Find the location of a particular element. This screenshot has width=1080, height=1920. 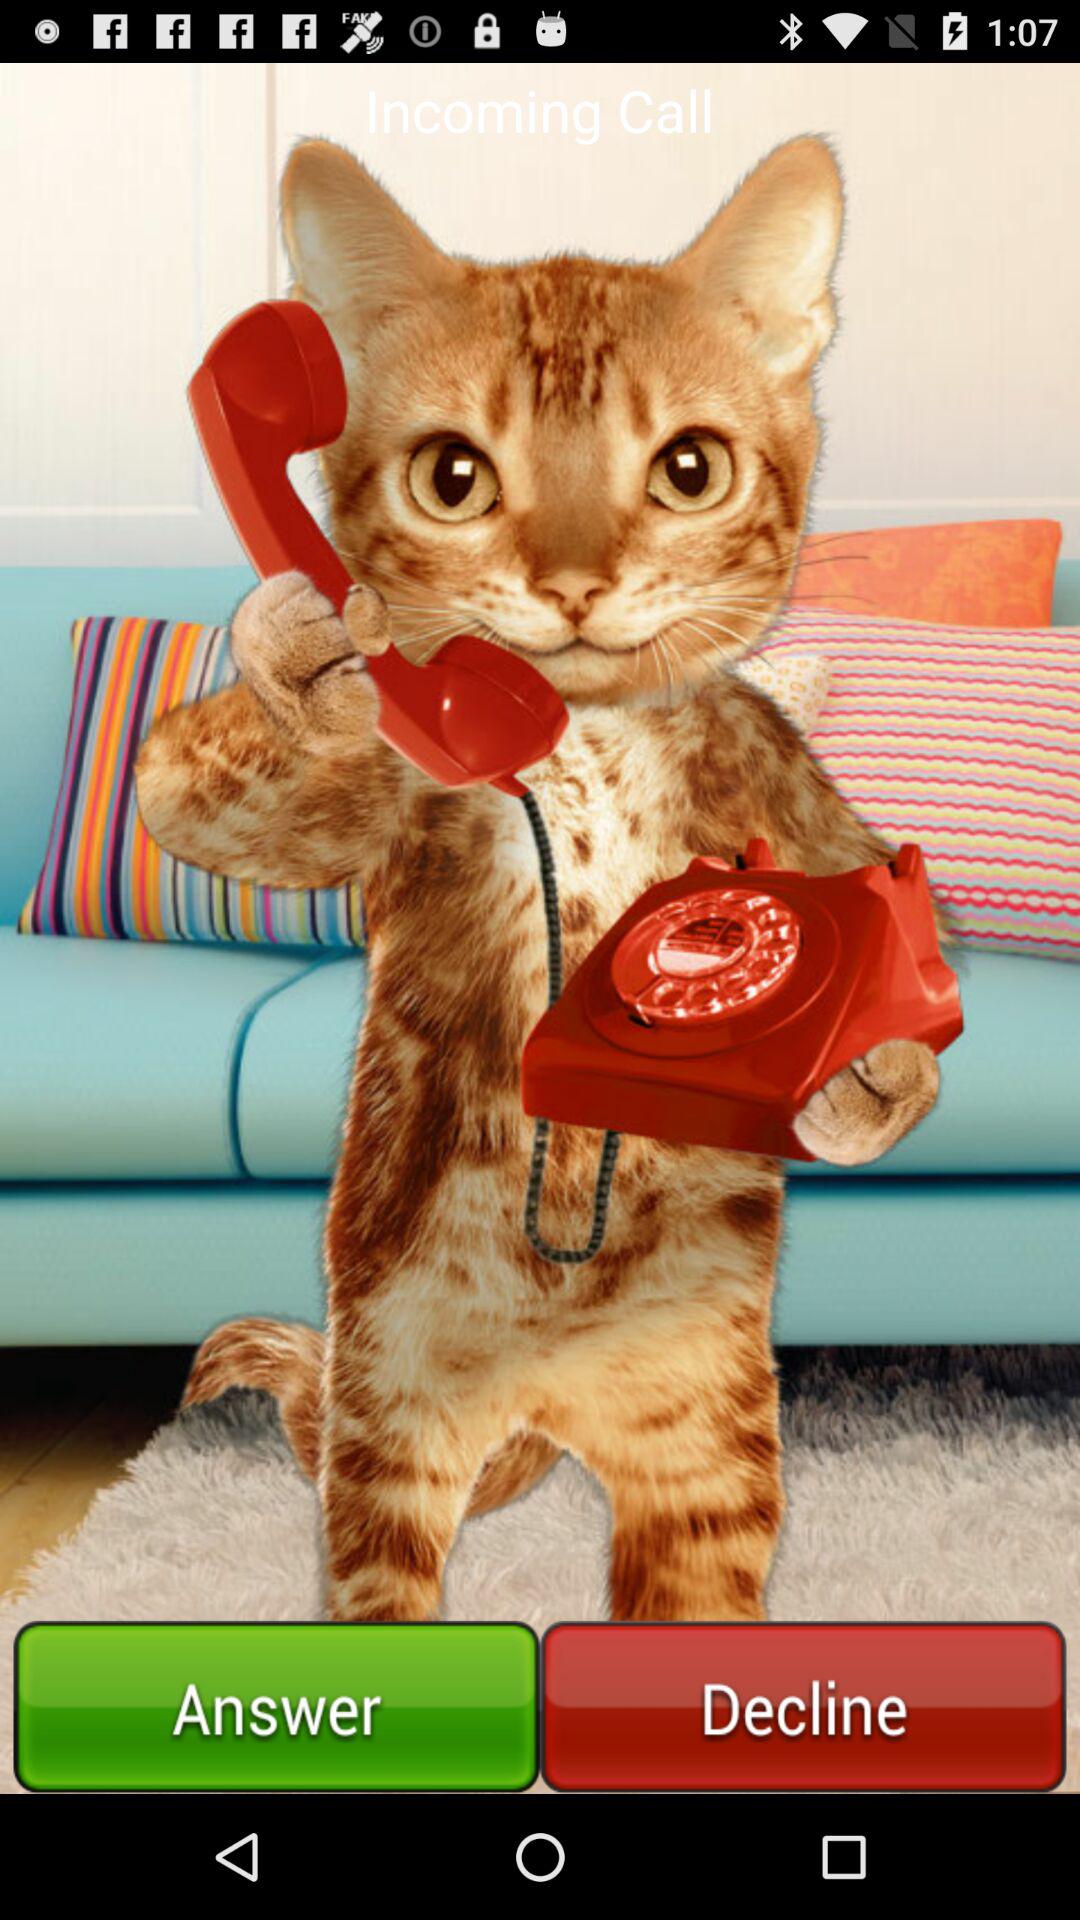

declines phone call is located at coordinates (803, 1707).